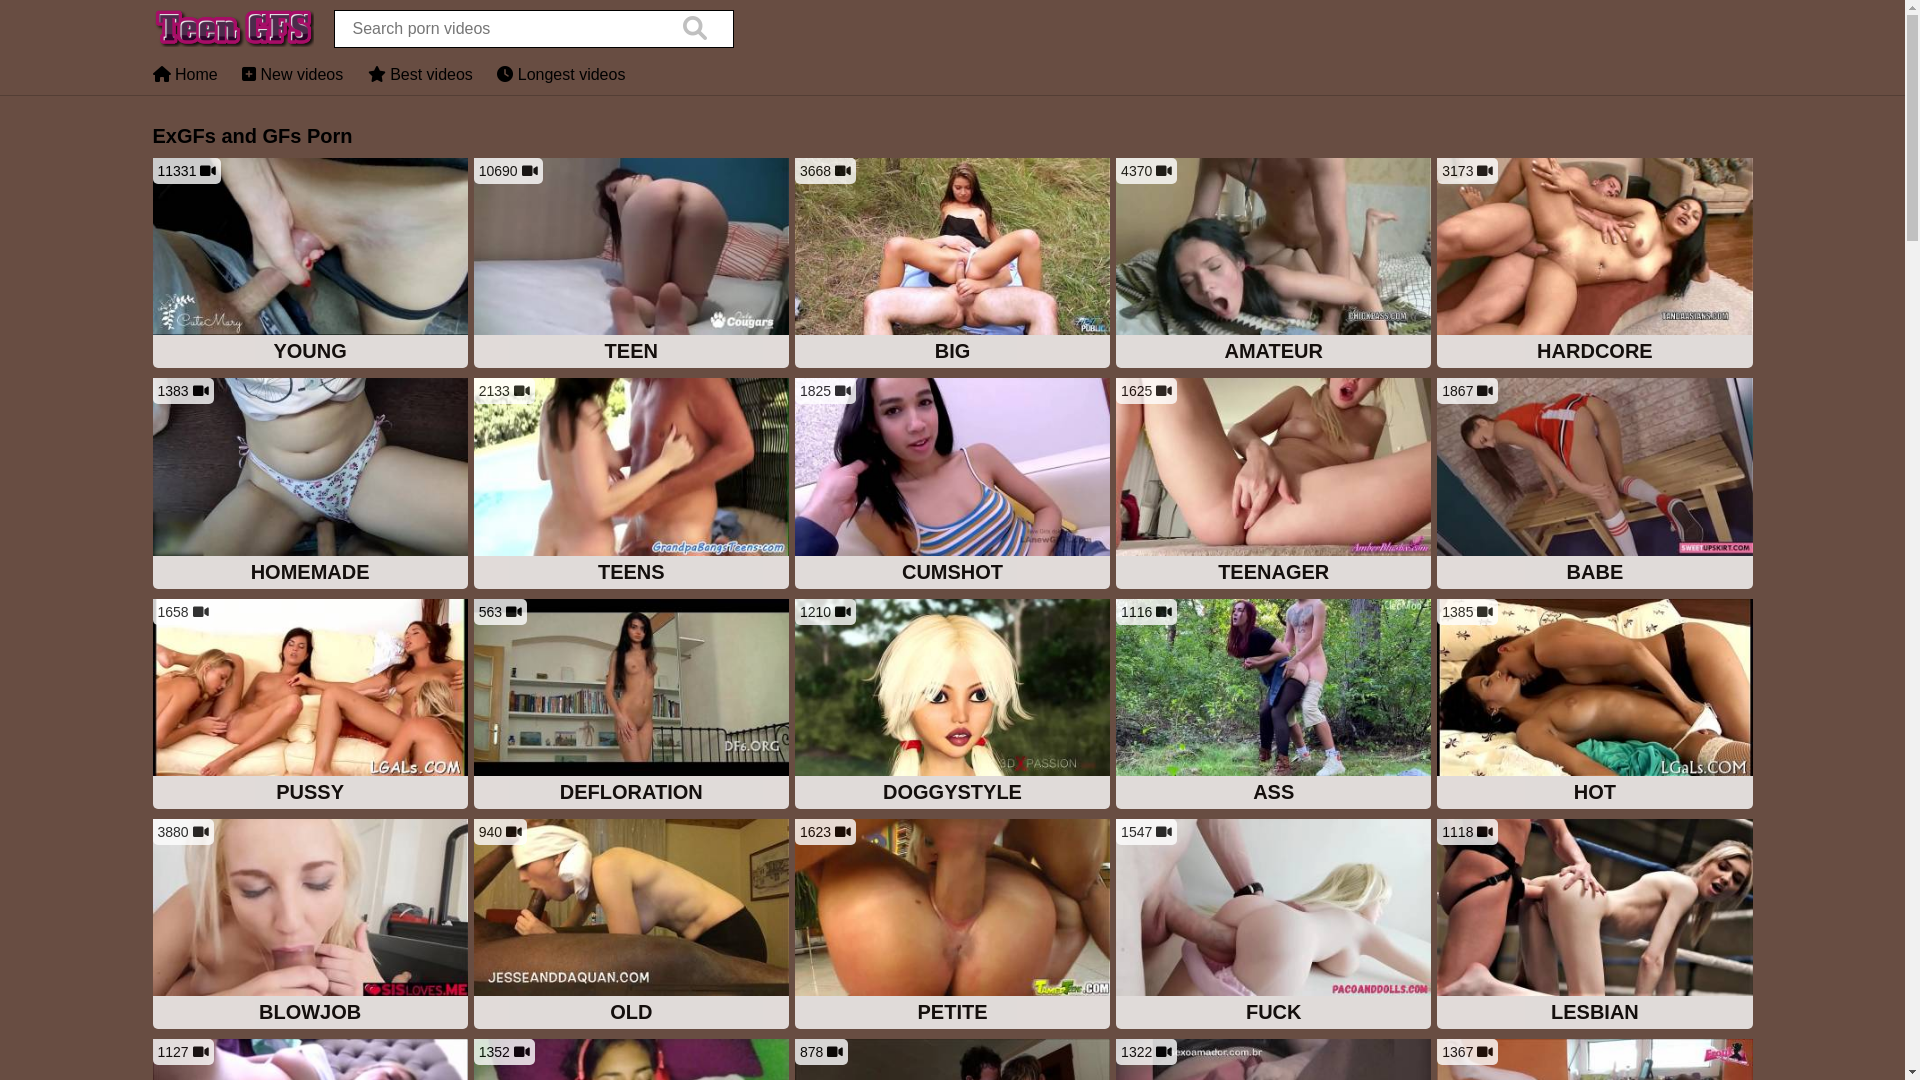 Image resolution: width=1920 pixels, height=1080 pixels. Describe the element at coordinates (310, 265) in the screenshot. I see `11331
YOUNG` at that location.